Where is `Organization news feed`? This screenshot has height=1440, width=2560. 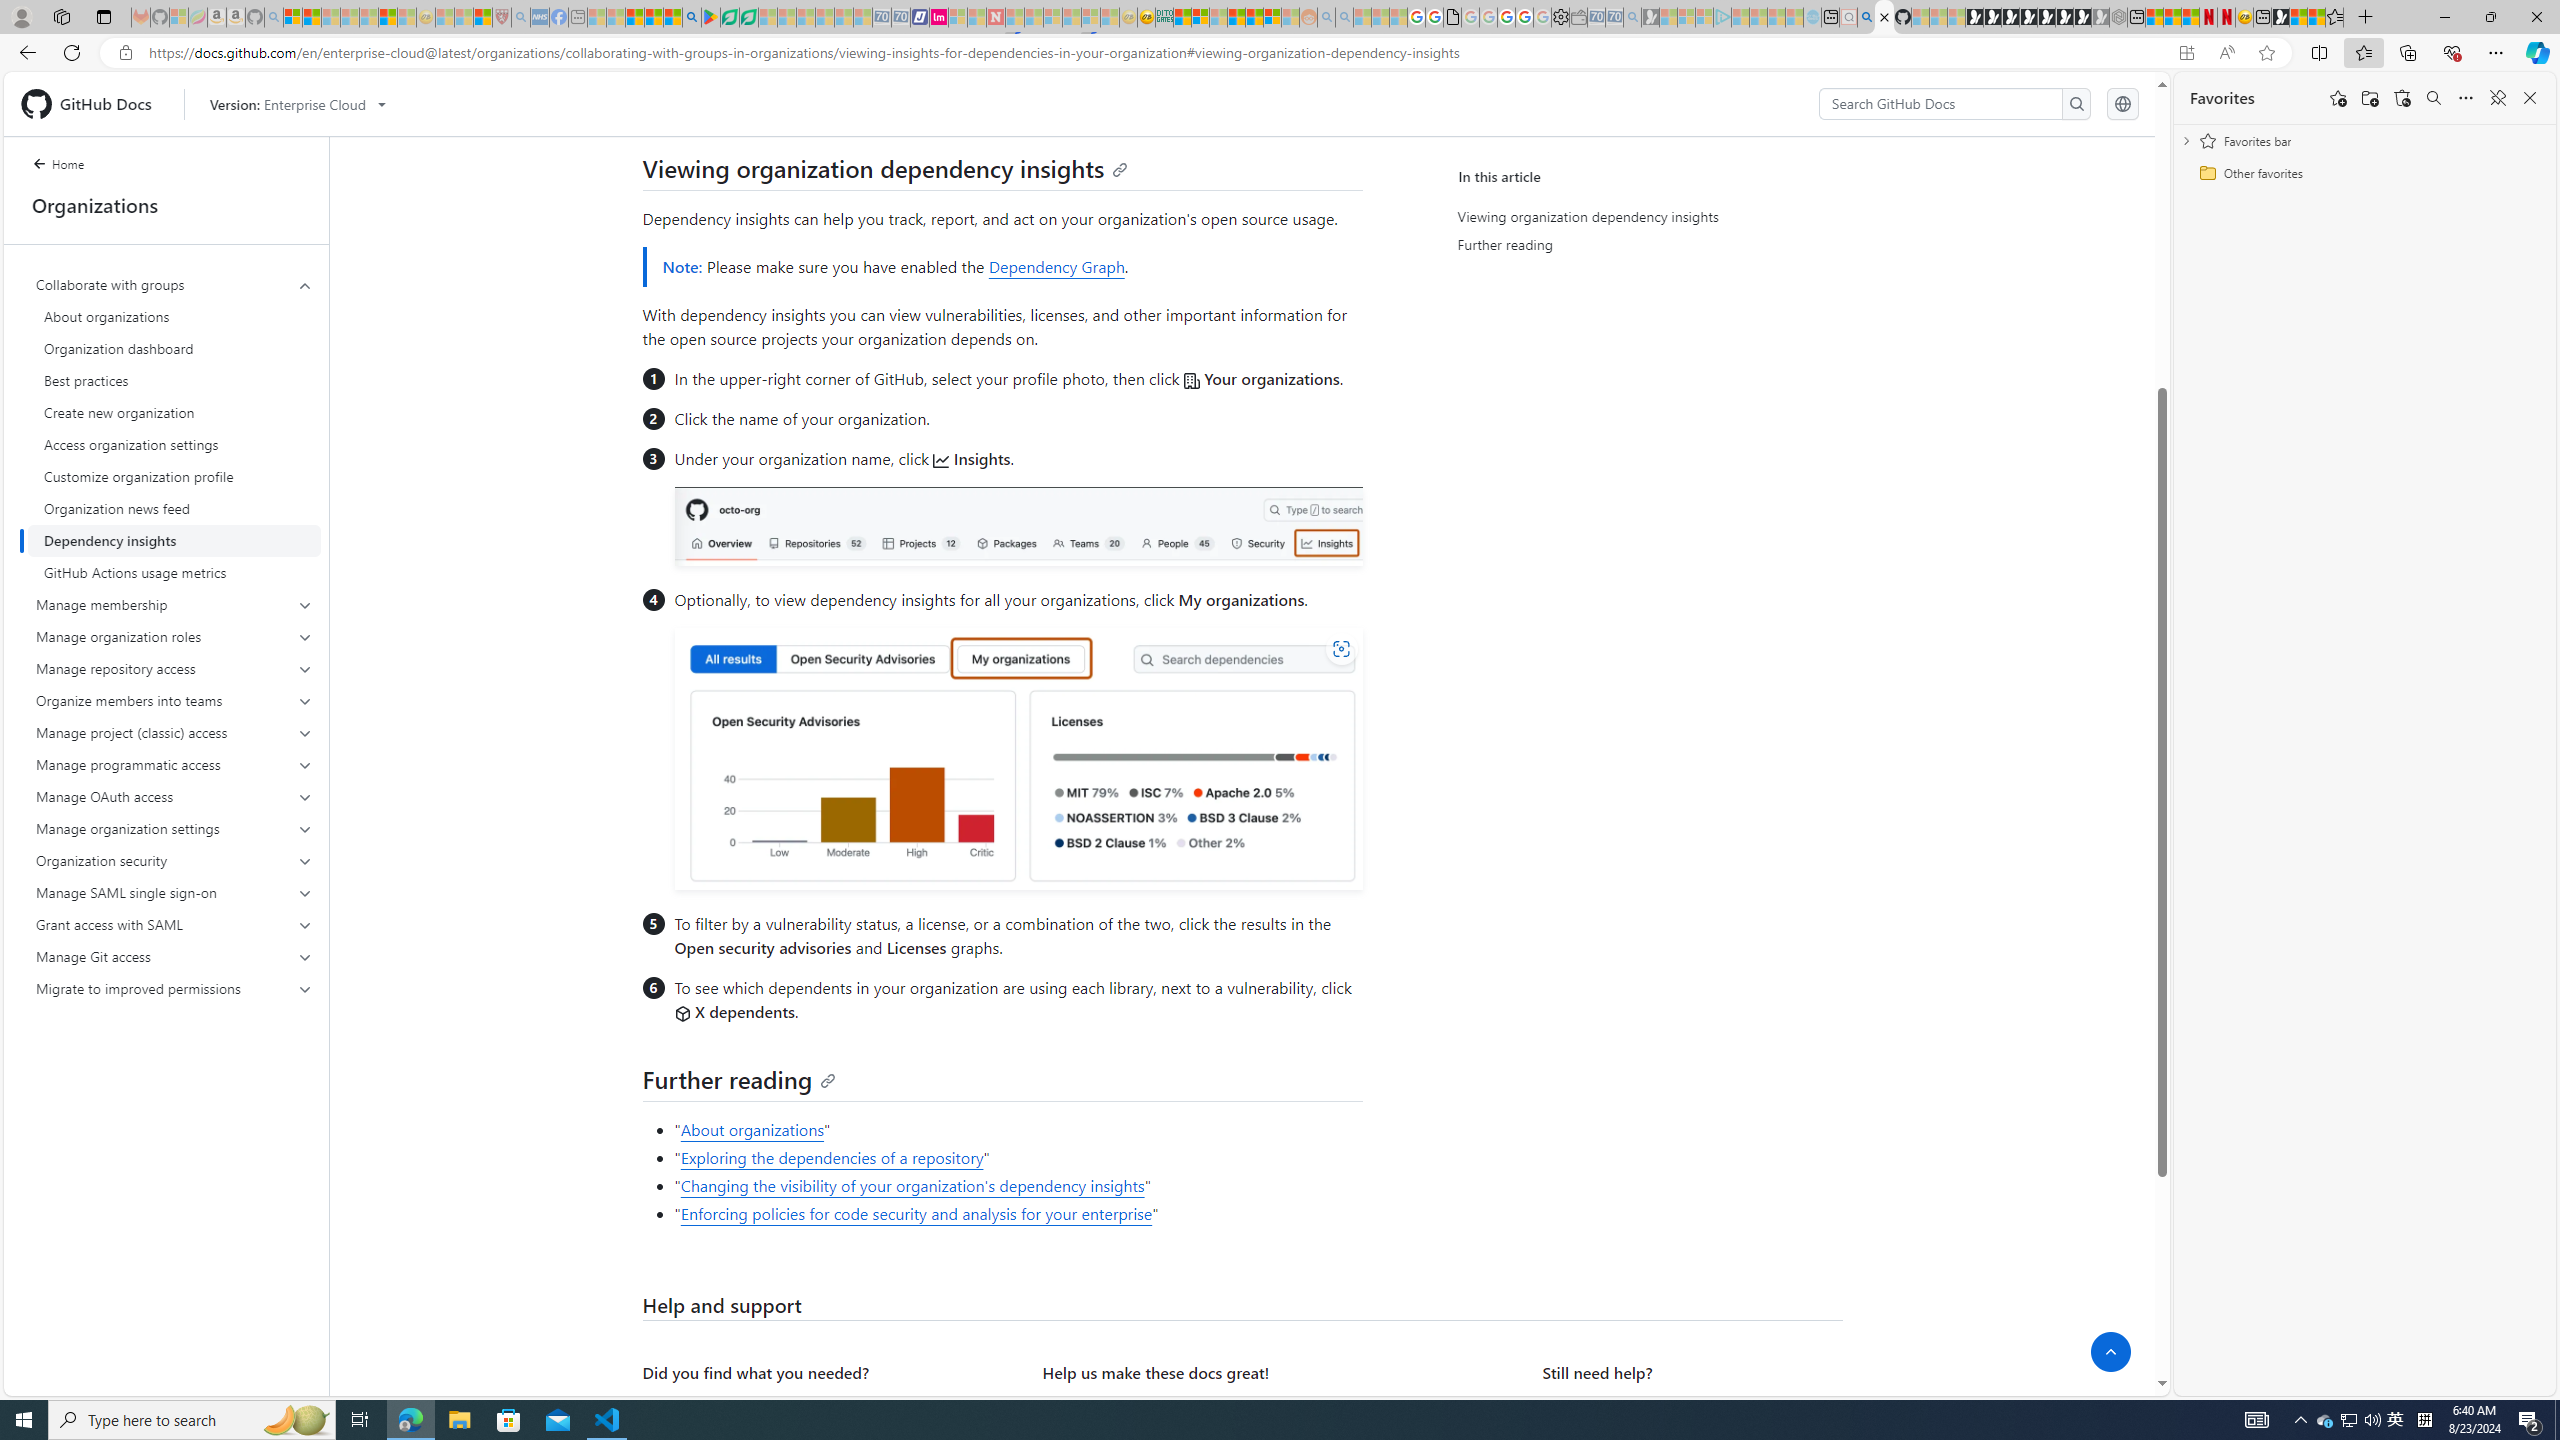
Organization news feed is located at coordinates (174, 508).